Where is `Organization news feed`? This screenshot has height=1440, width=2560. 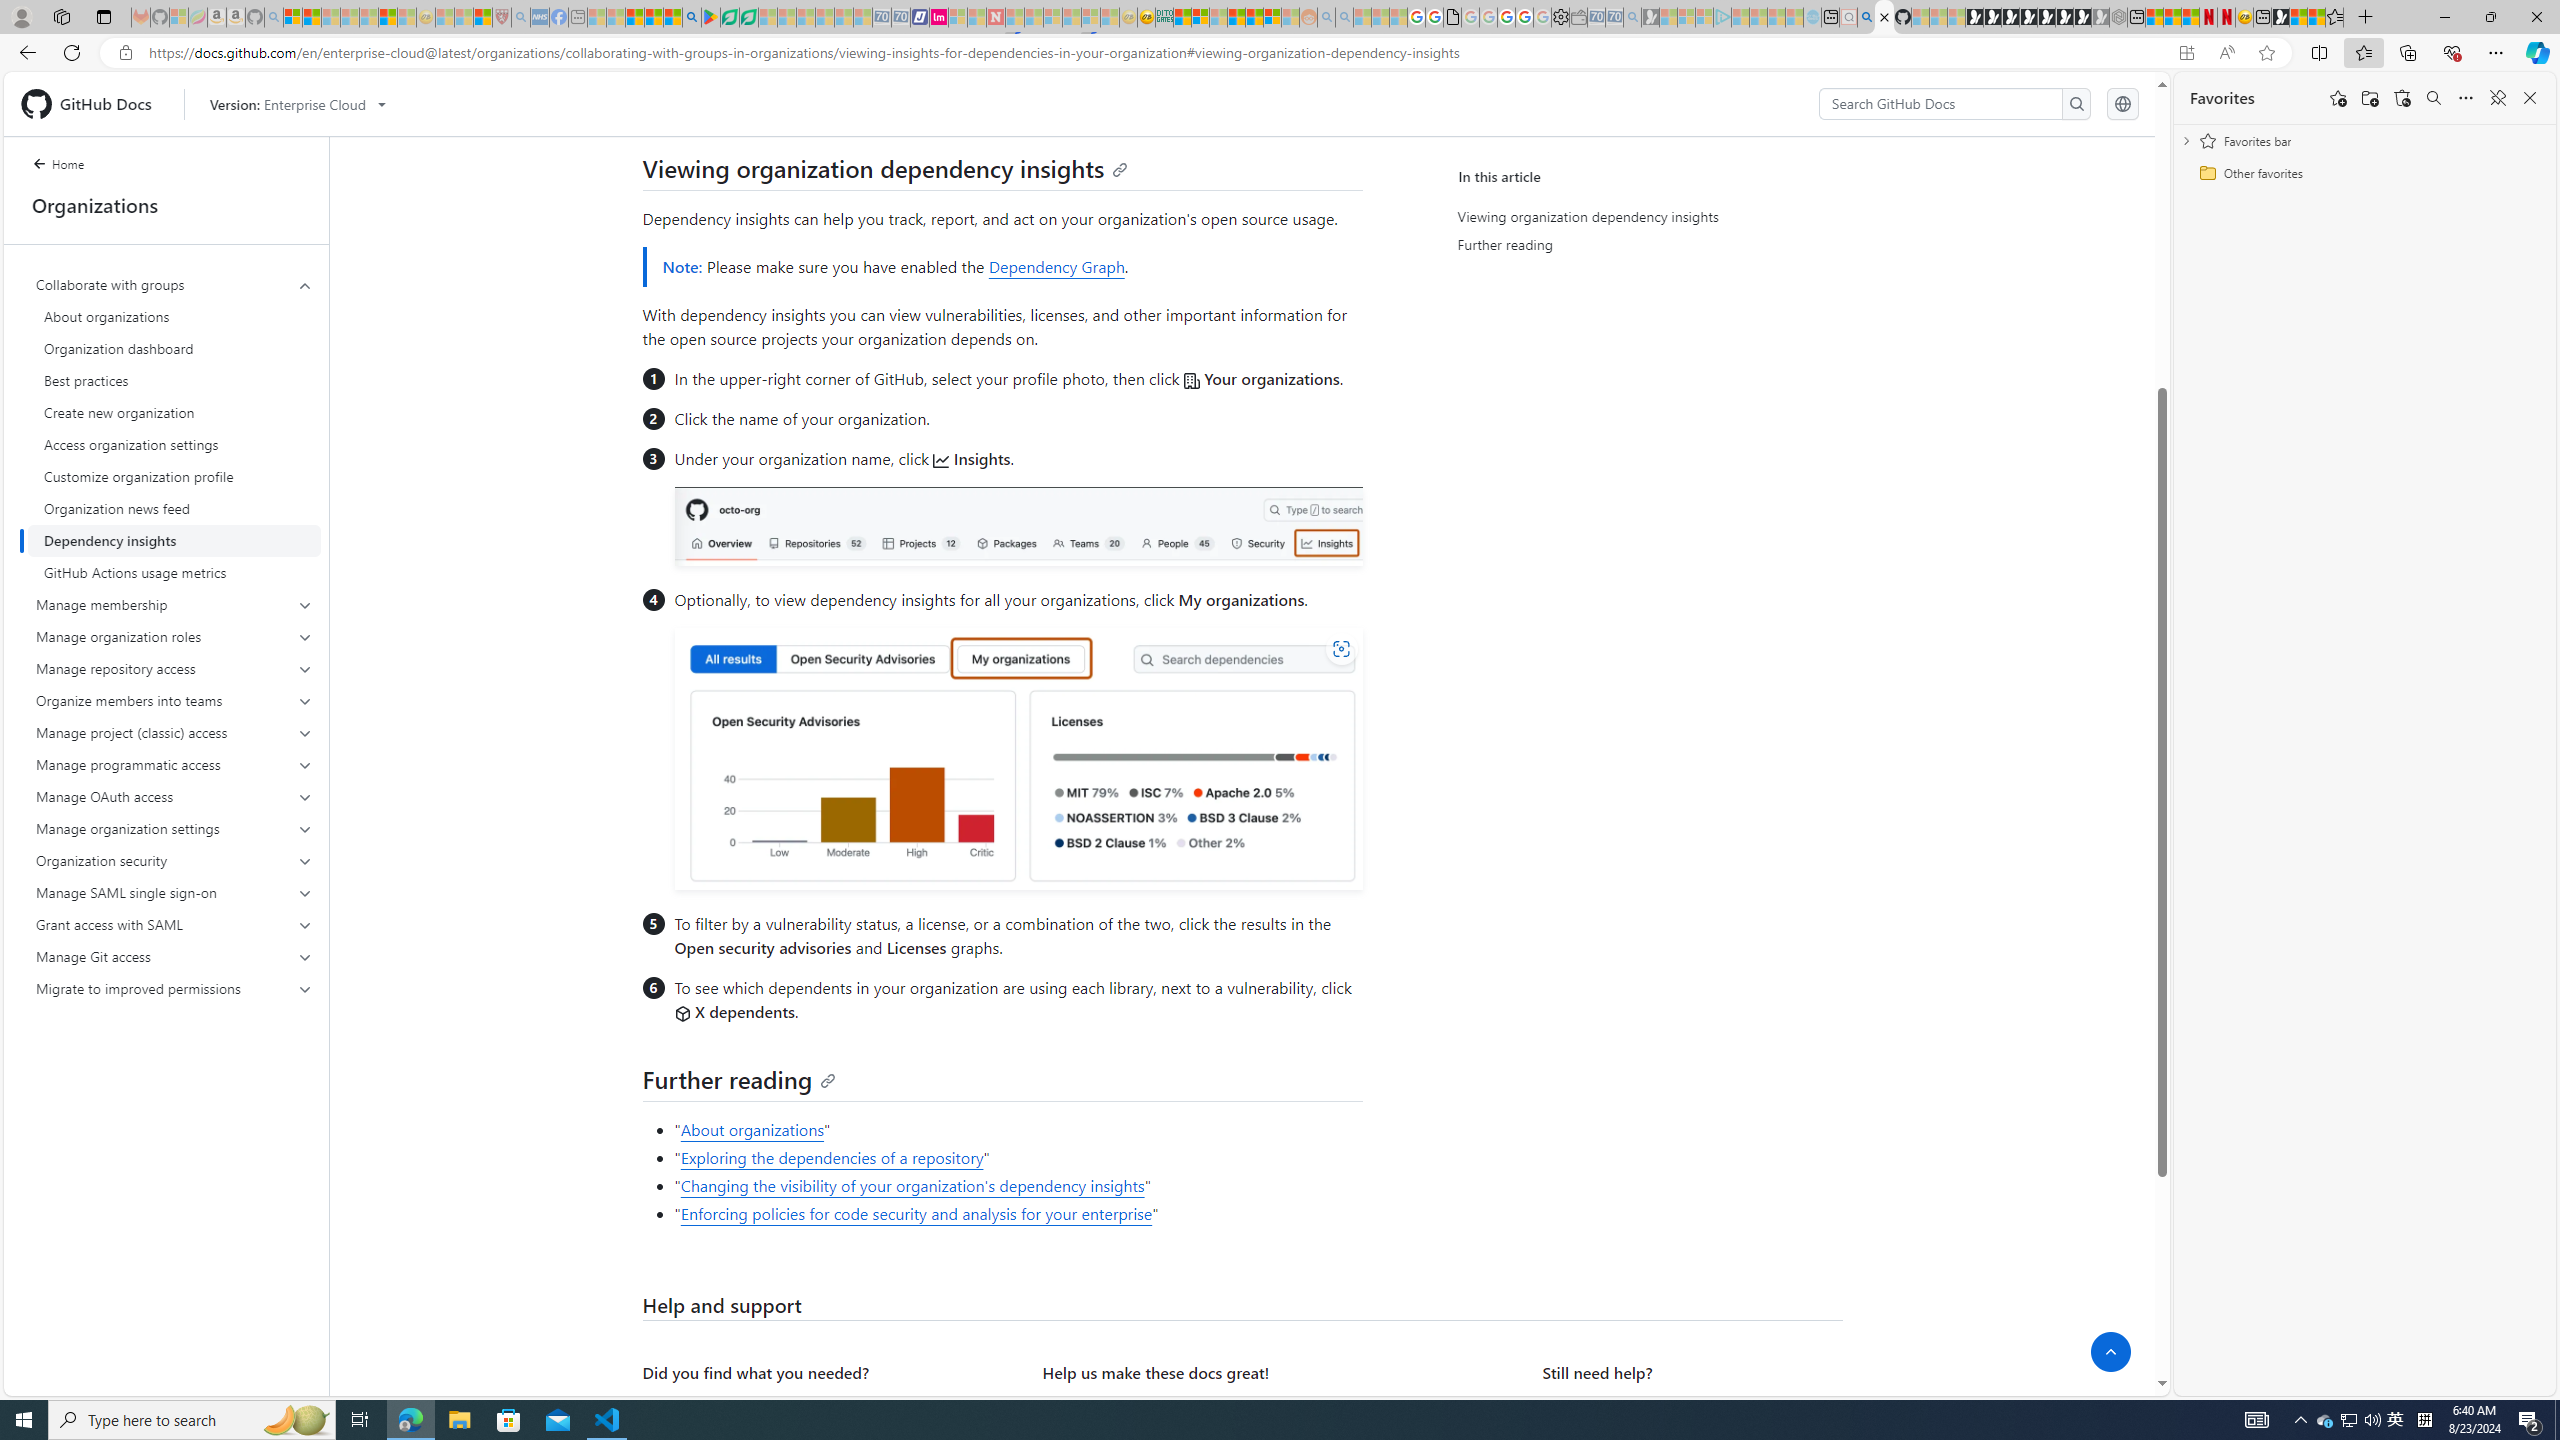
Organization news feed is located at coordinates (174, 508).